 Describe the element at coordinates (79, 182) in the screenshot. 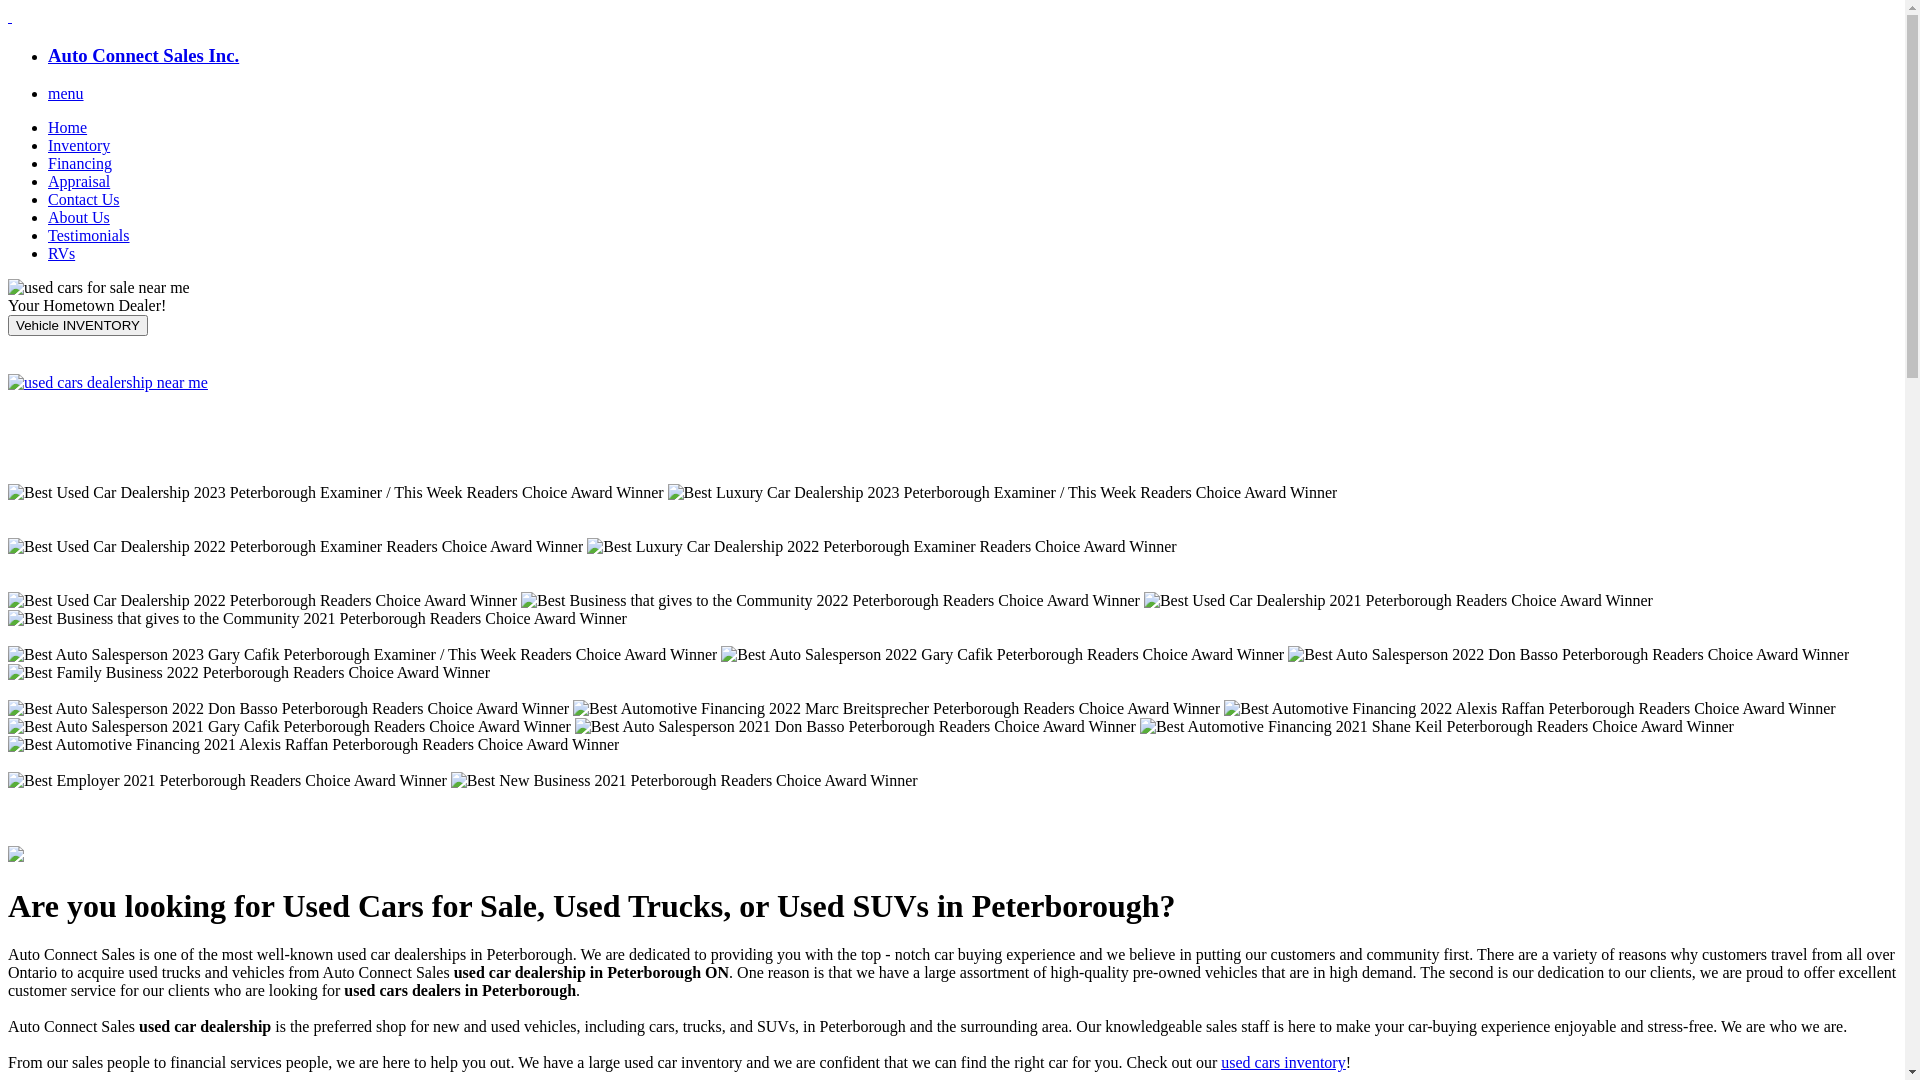

I see `Appraisal` at that location.